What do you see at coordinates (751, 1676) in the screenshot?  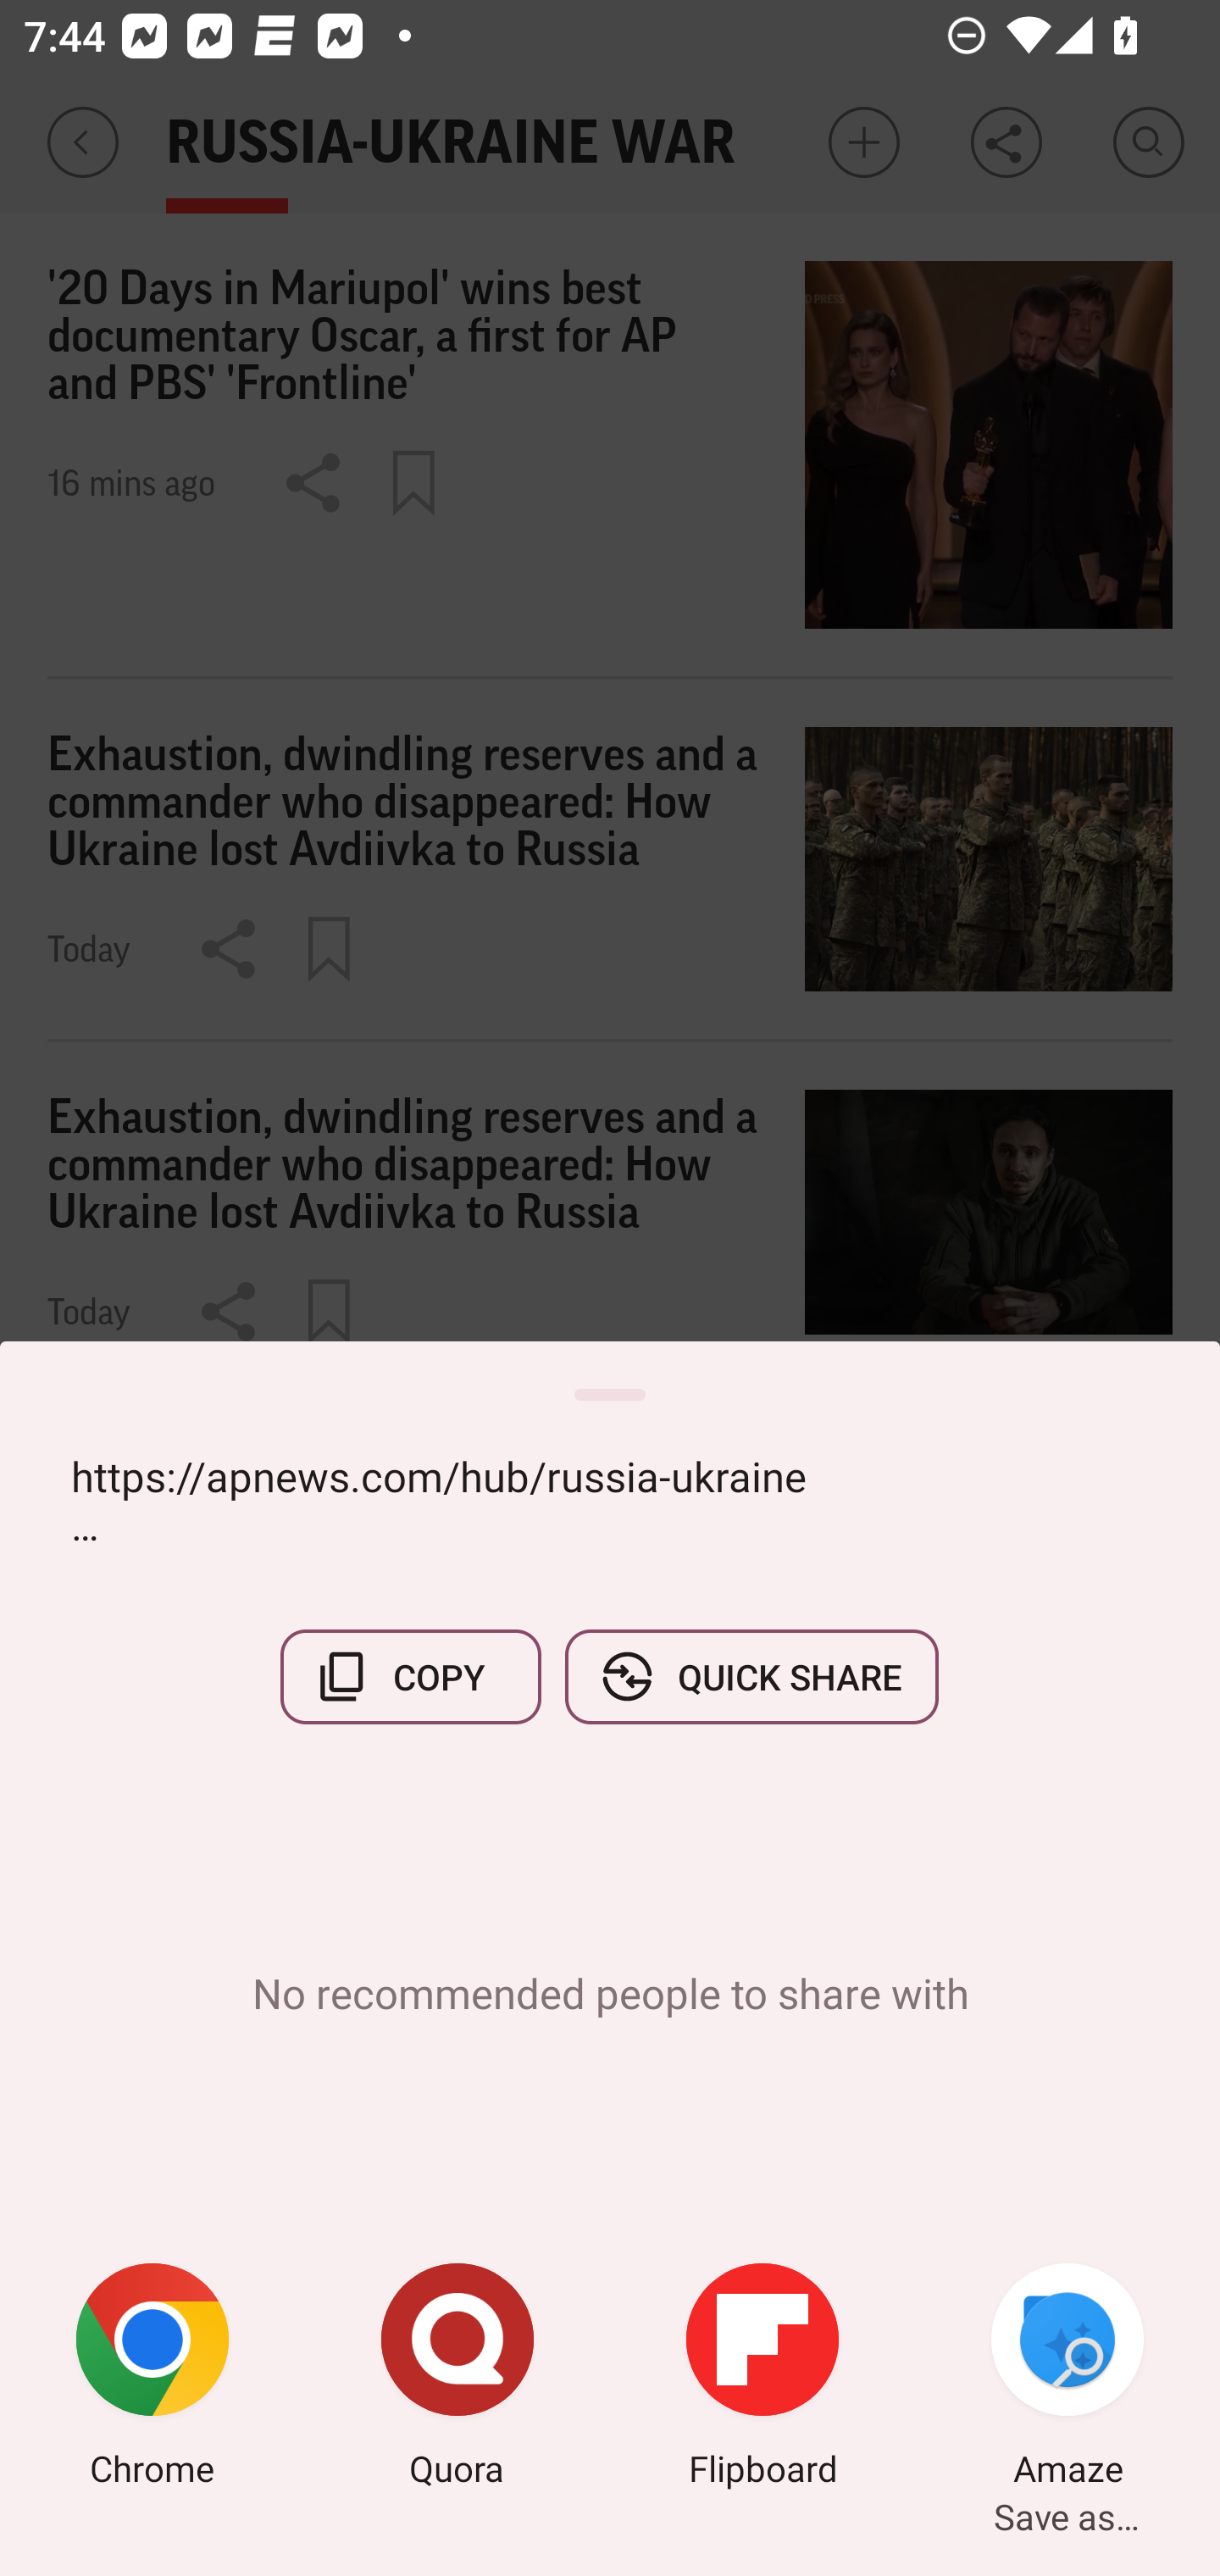 I see `QUICK SHARE` at bounding box center [751, 1676].